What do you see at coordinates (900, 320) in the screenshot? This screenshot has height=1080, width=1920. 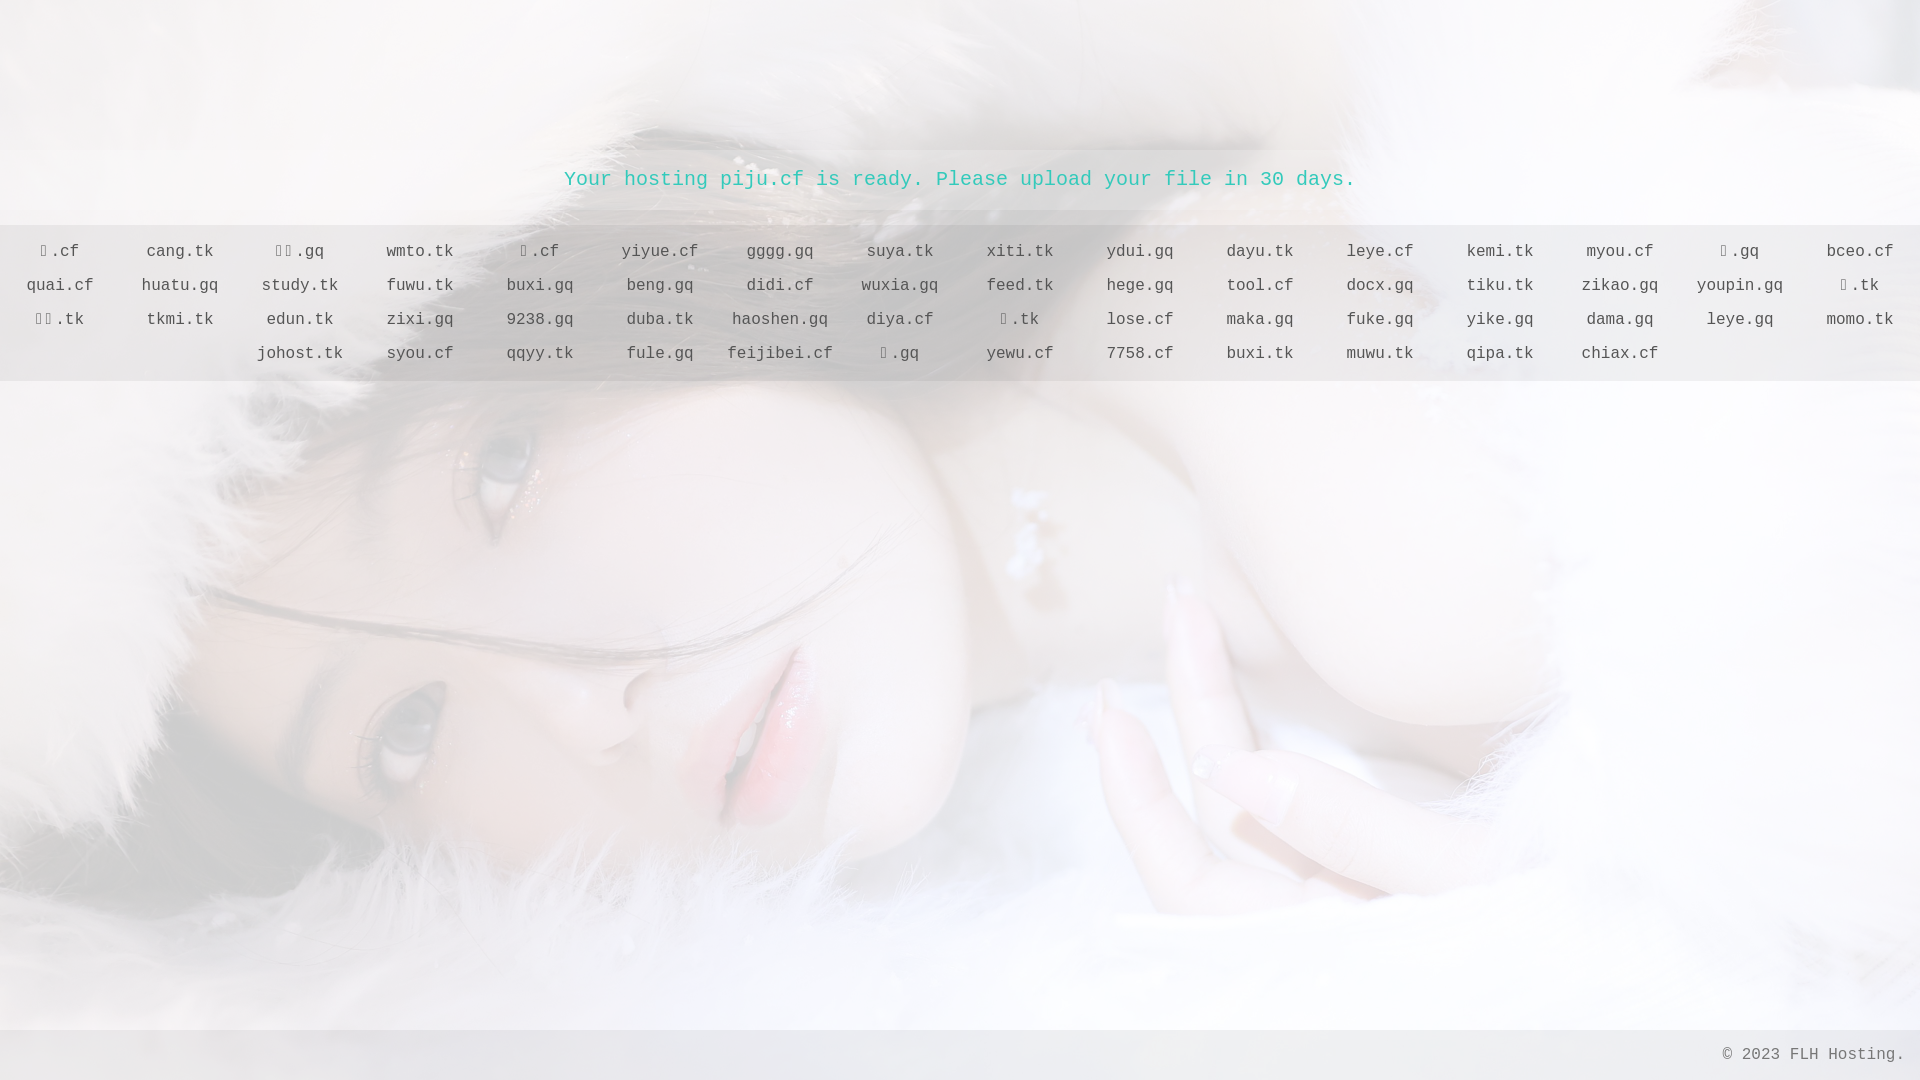 I see `diya.cf` at bounding box center [900, 320].